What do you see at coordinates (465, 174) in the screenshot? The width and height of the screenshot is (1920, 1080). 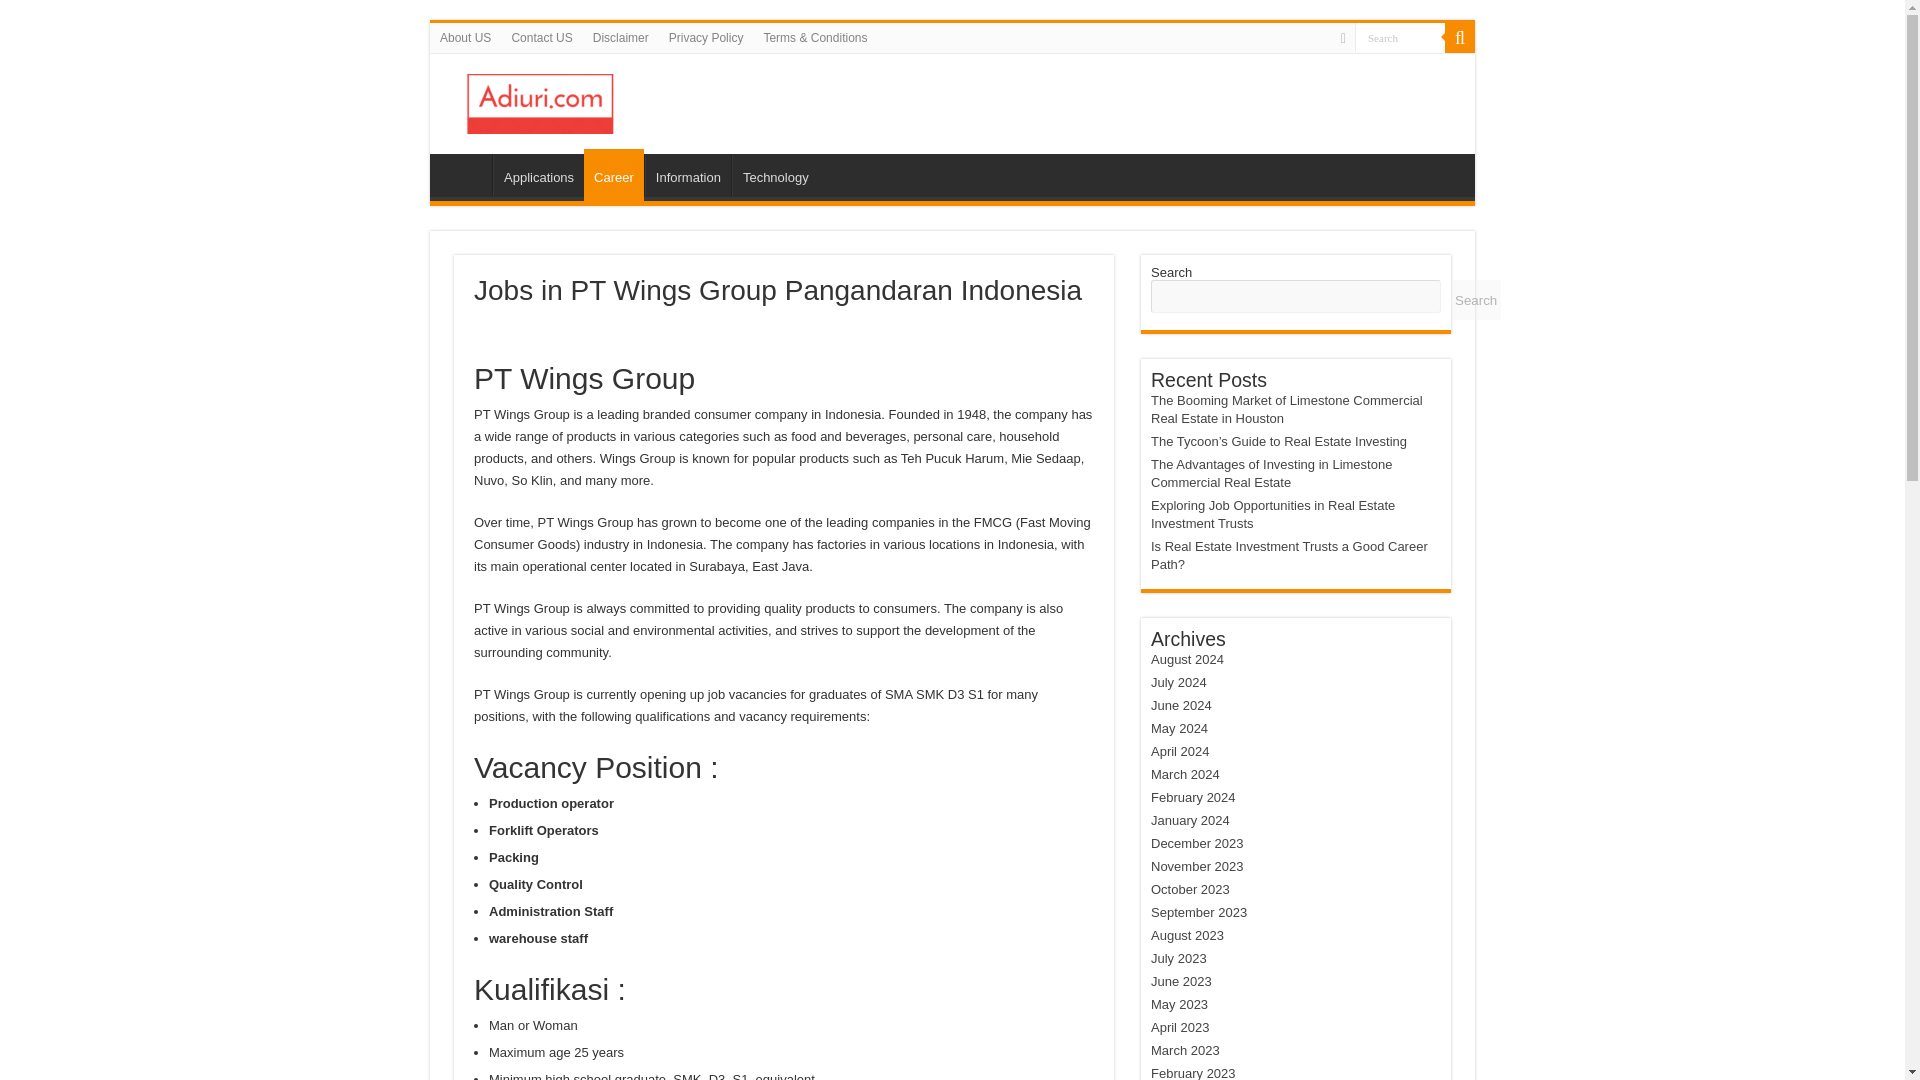 I see `Adiuri` at bounding box center [465, 174].